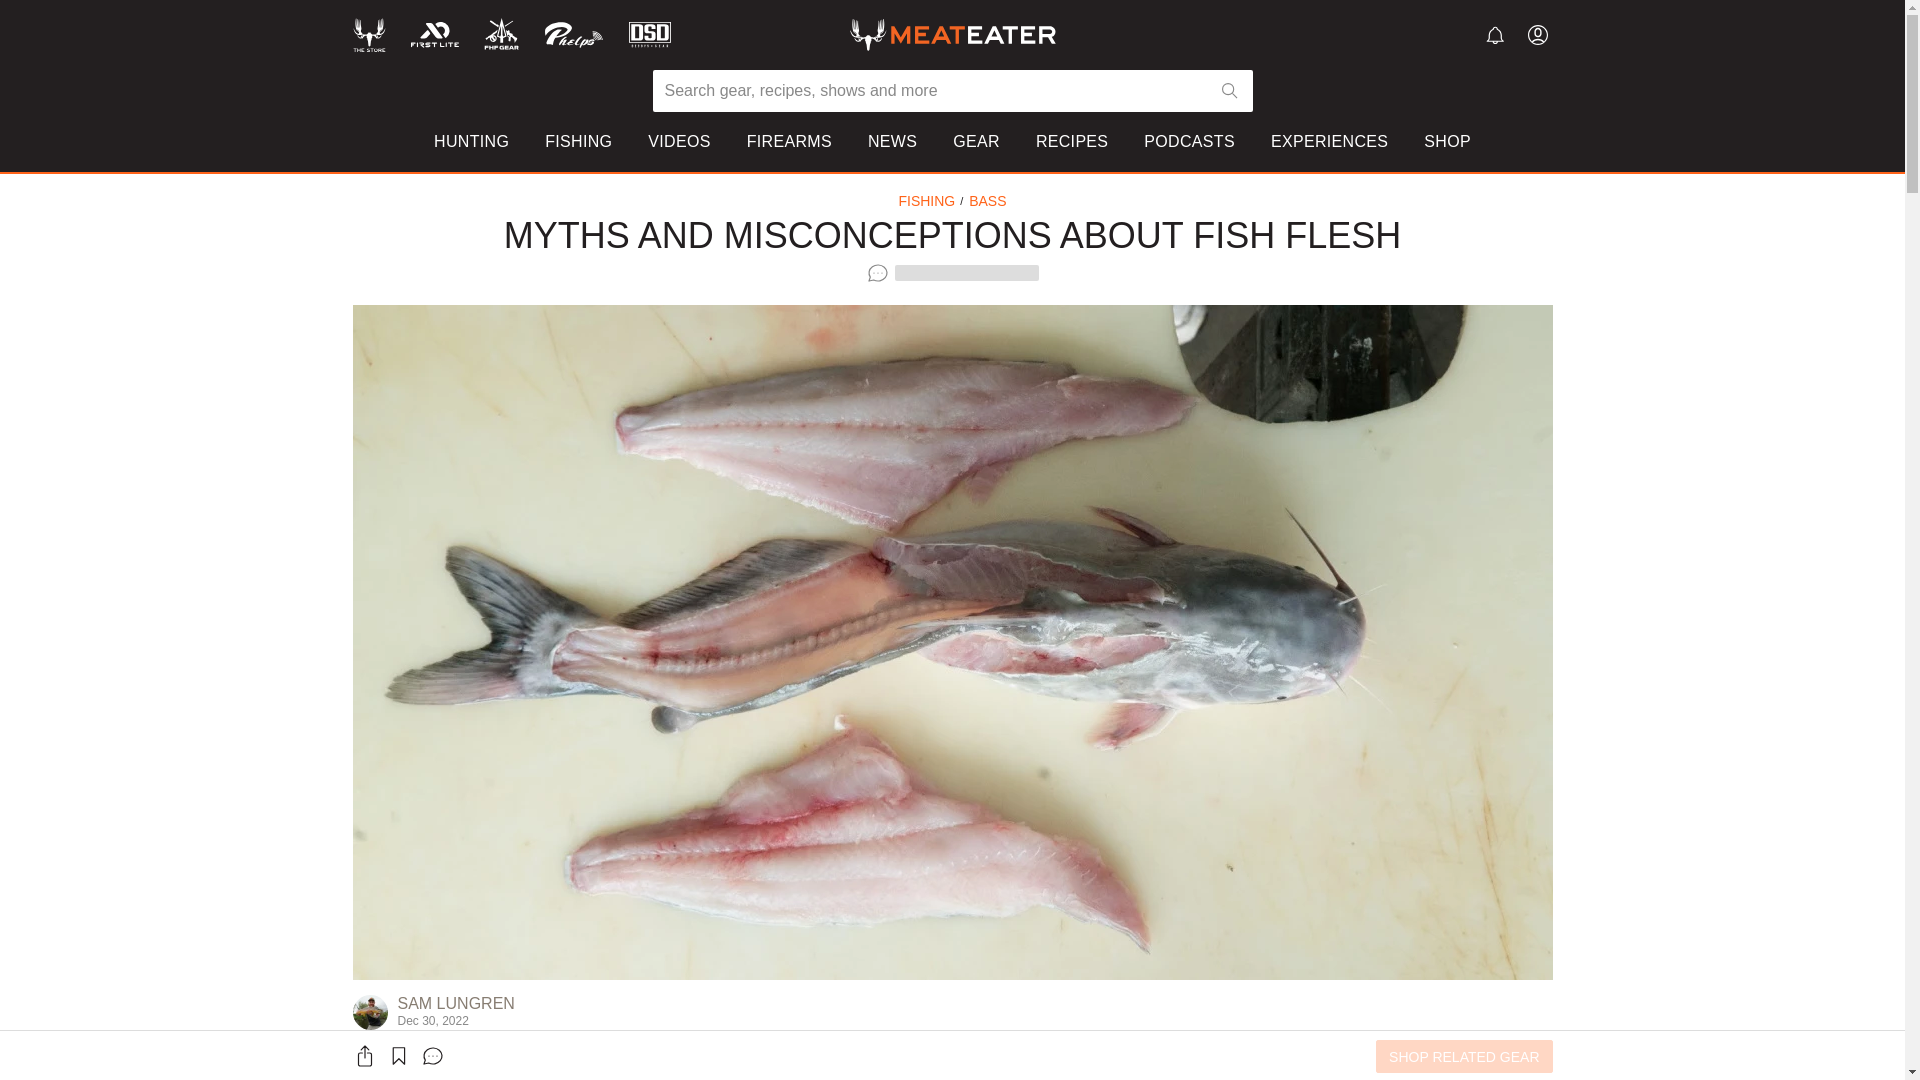 The height and width of the screenshot is (1080, 1920). I want to click on jacket, so click(1194, 205).